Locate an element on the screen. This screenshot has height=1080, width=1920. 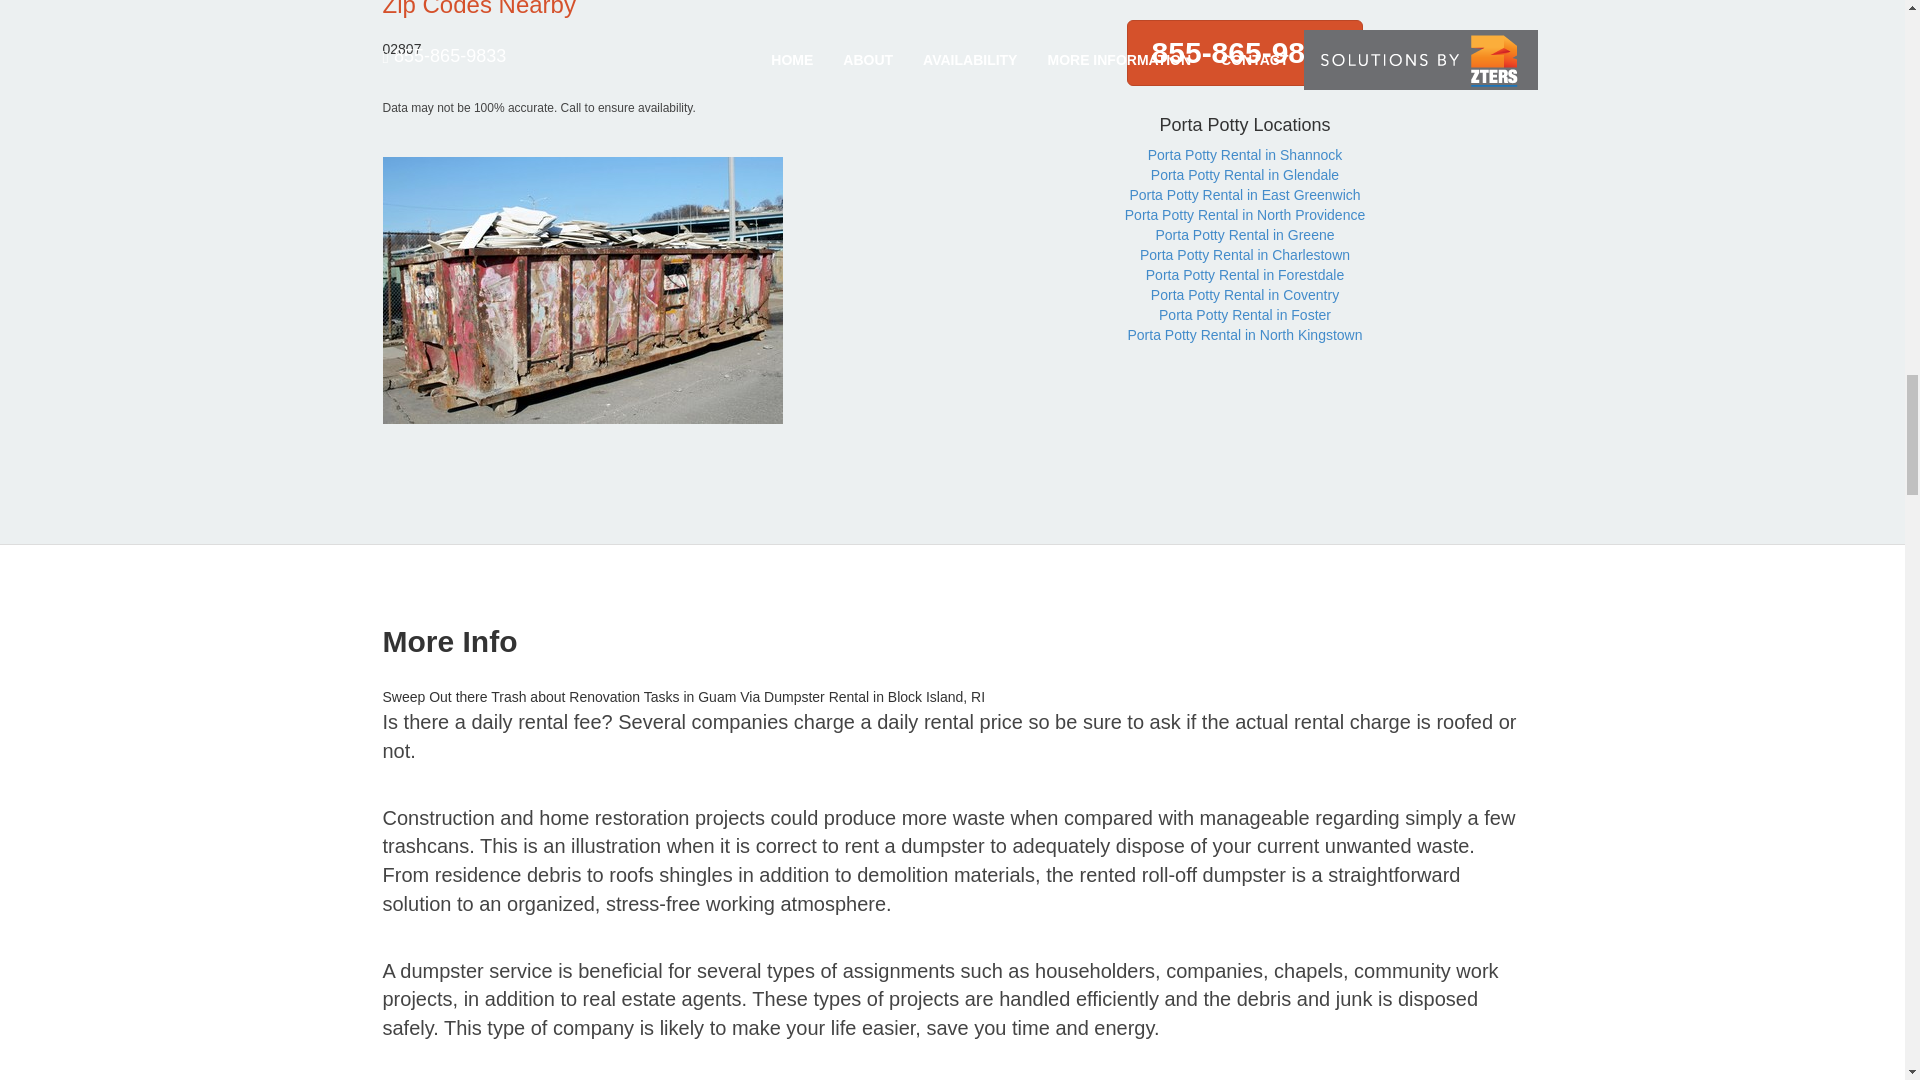
Porta Potty Rental in Foster is located at coordinates (1244, 314).